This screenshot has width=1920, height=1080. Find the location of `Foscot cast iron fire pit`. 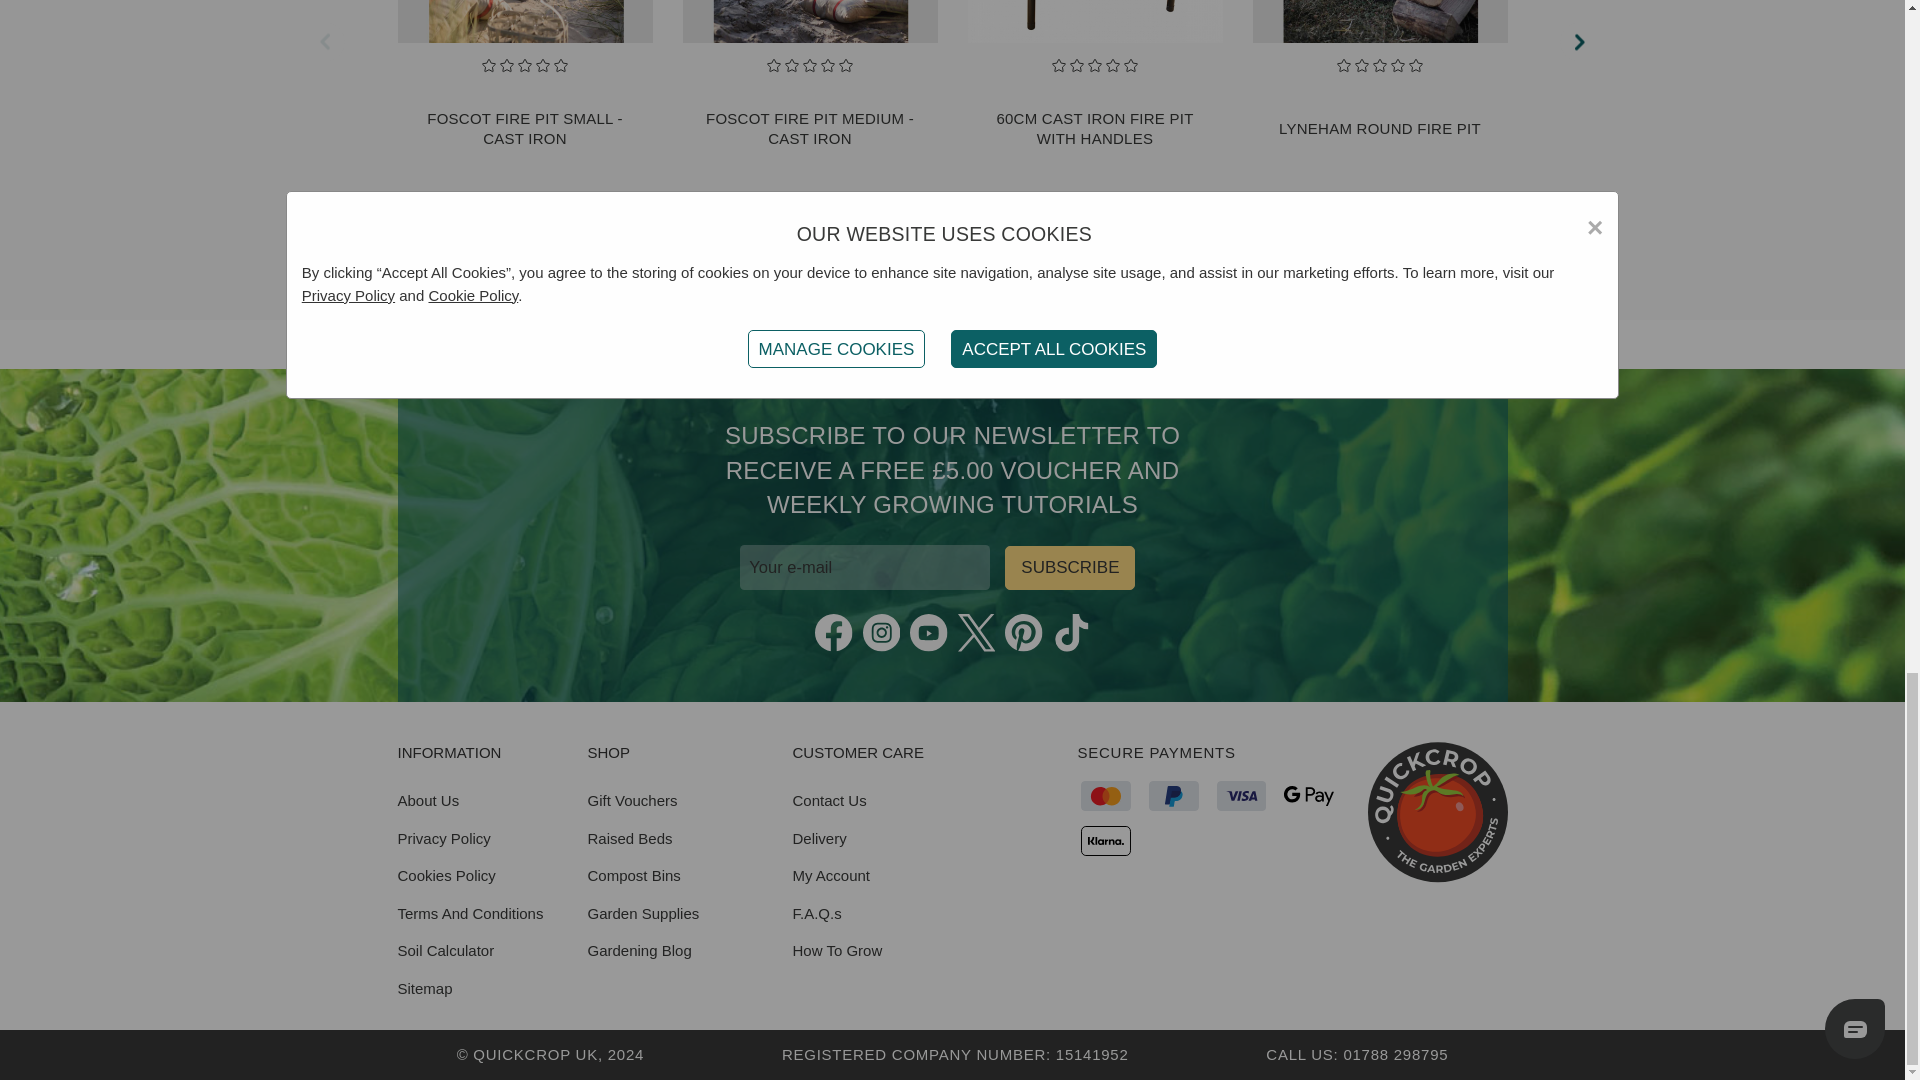

Foscot cast iron fire pit is located at coordinates (808, 21).